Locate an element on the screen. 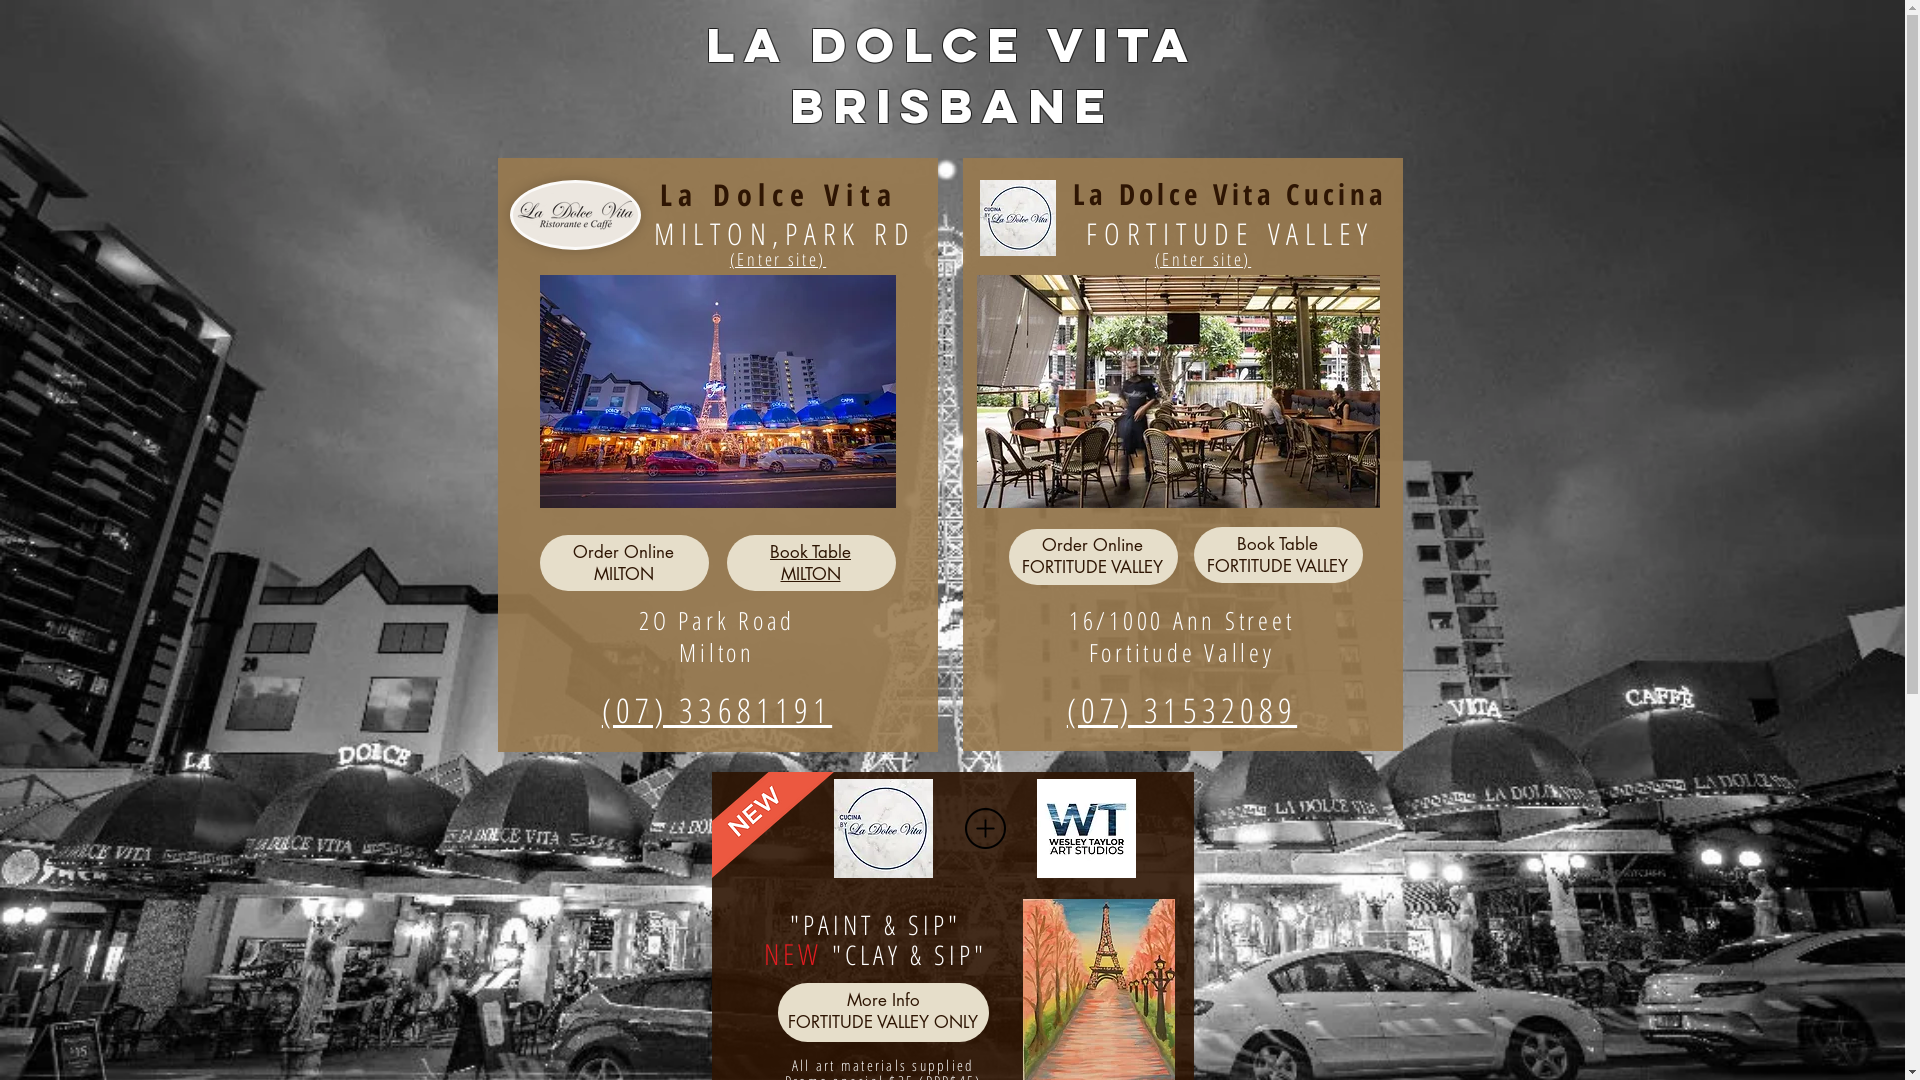 Image resolution: width=1920 pixels, height=1080 pixels. MILTON,PARK RD is located at coordinates (785, 235).